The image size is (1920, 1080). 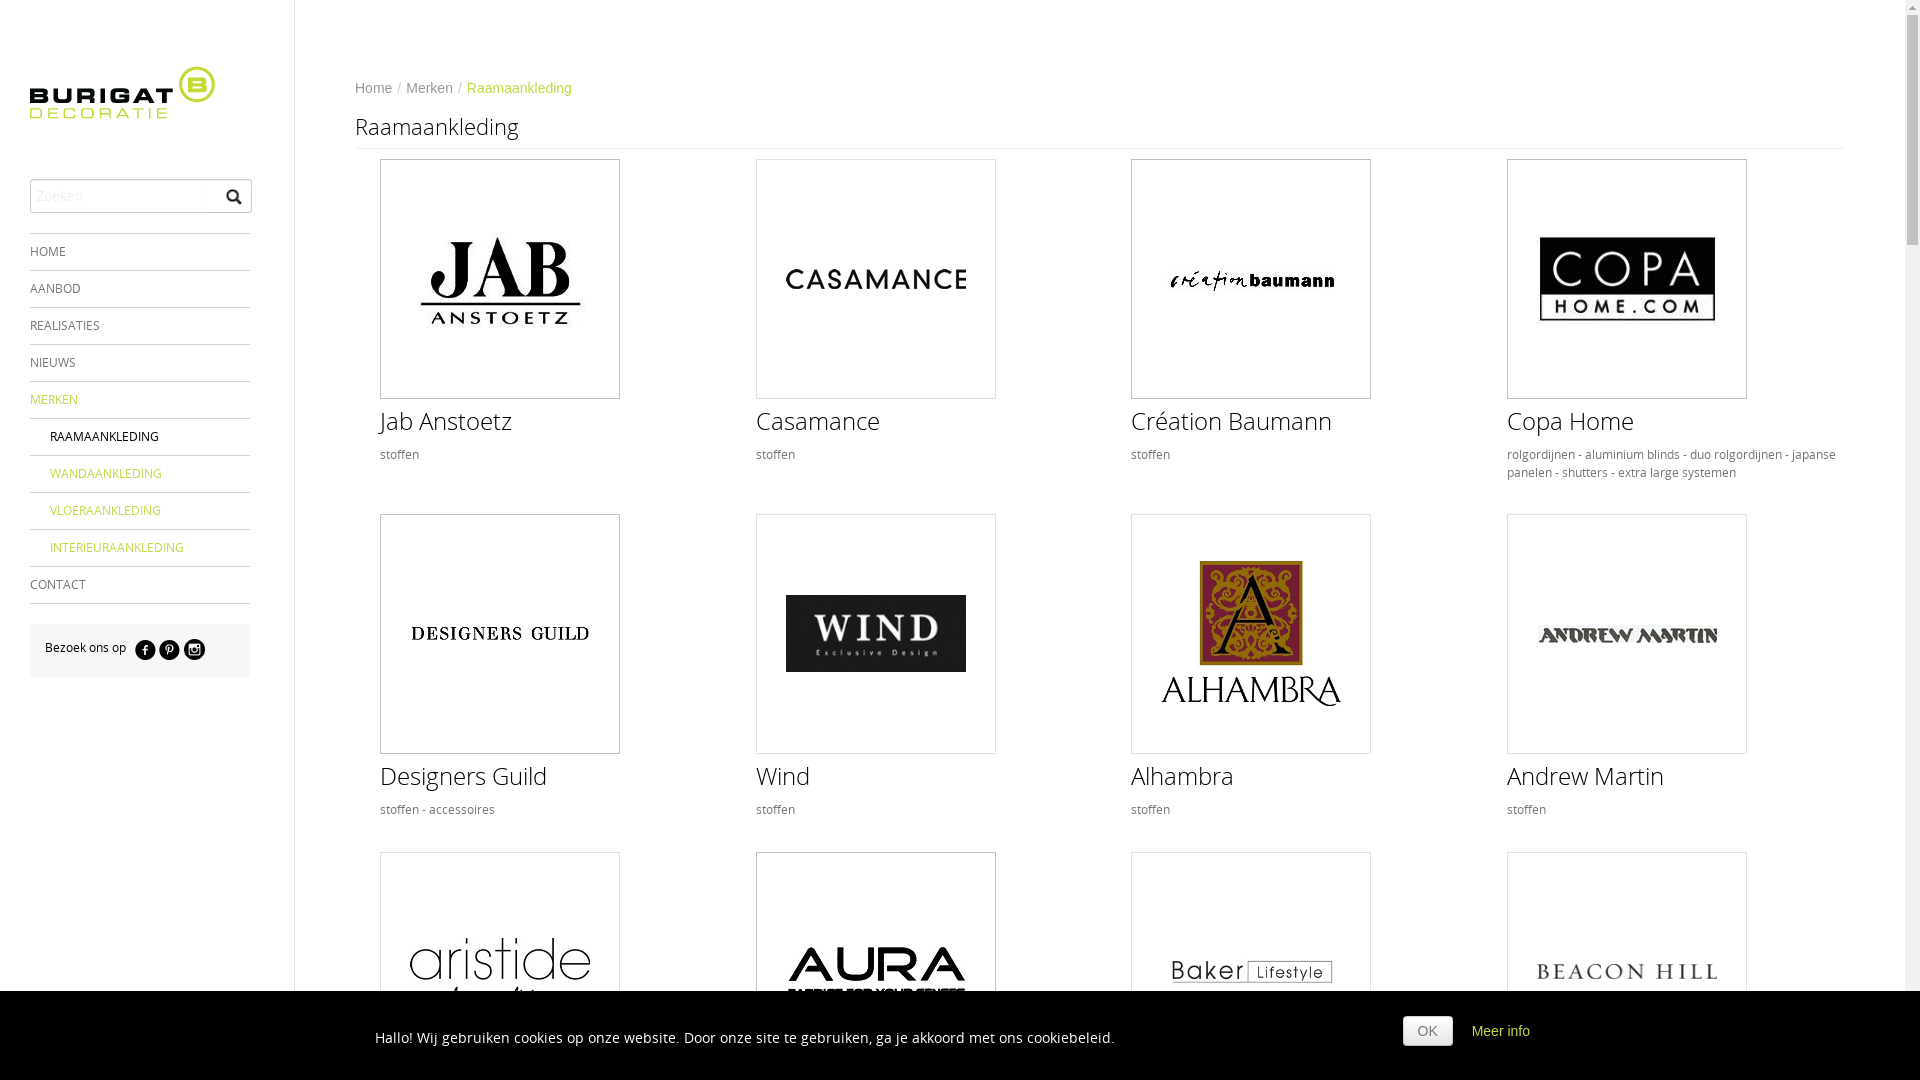 I want to click on MERKEN, so click(x=150, y=400).